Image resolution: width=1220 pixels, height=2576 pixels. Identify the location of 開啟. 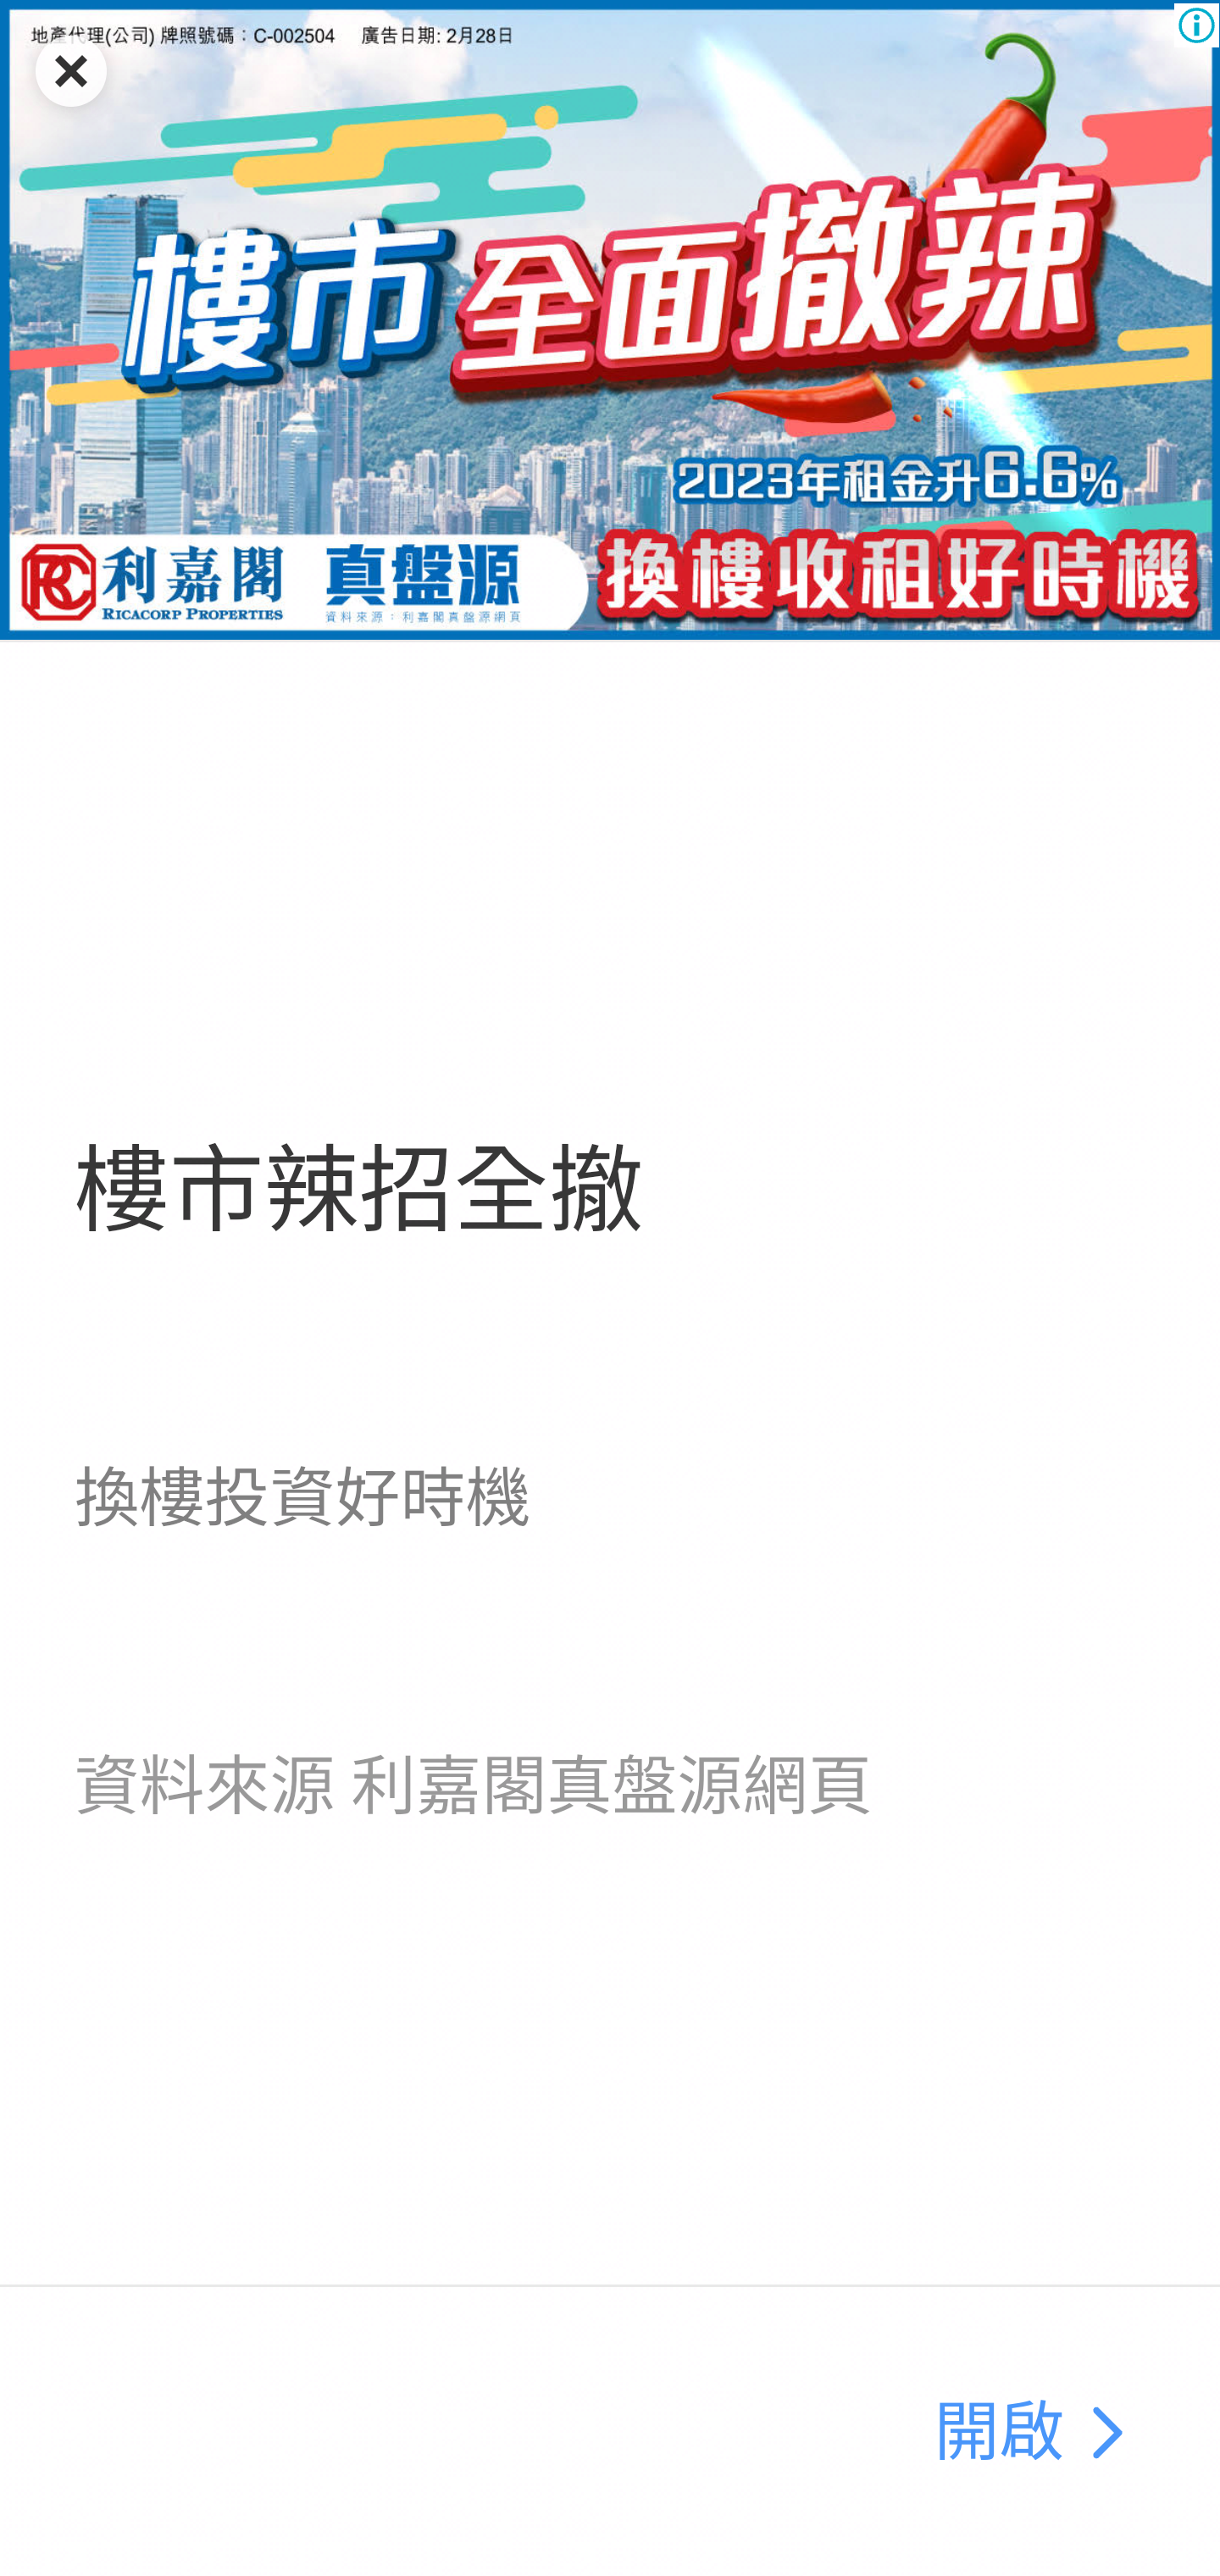
(999, 2433).